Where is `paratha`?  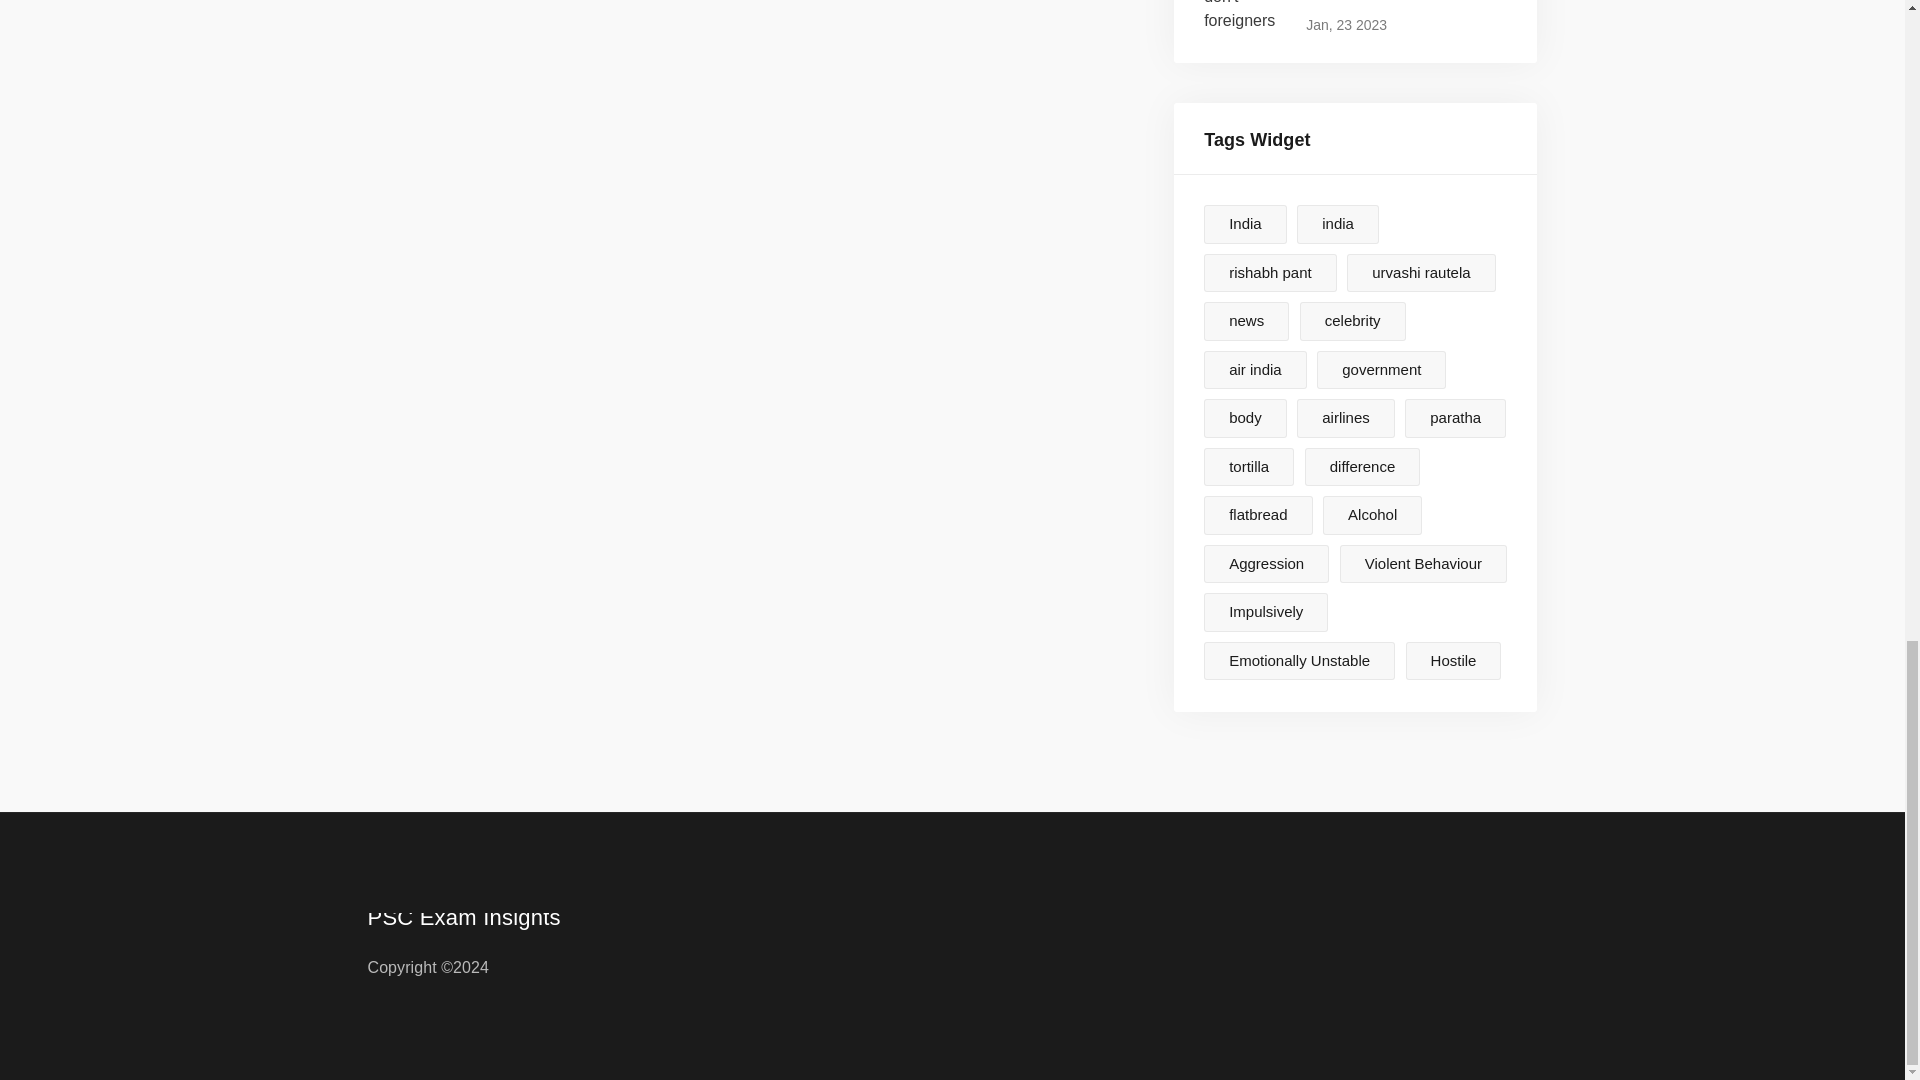
paratha is located at coordinates (1244, 224).